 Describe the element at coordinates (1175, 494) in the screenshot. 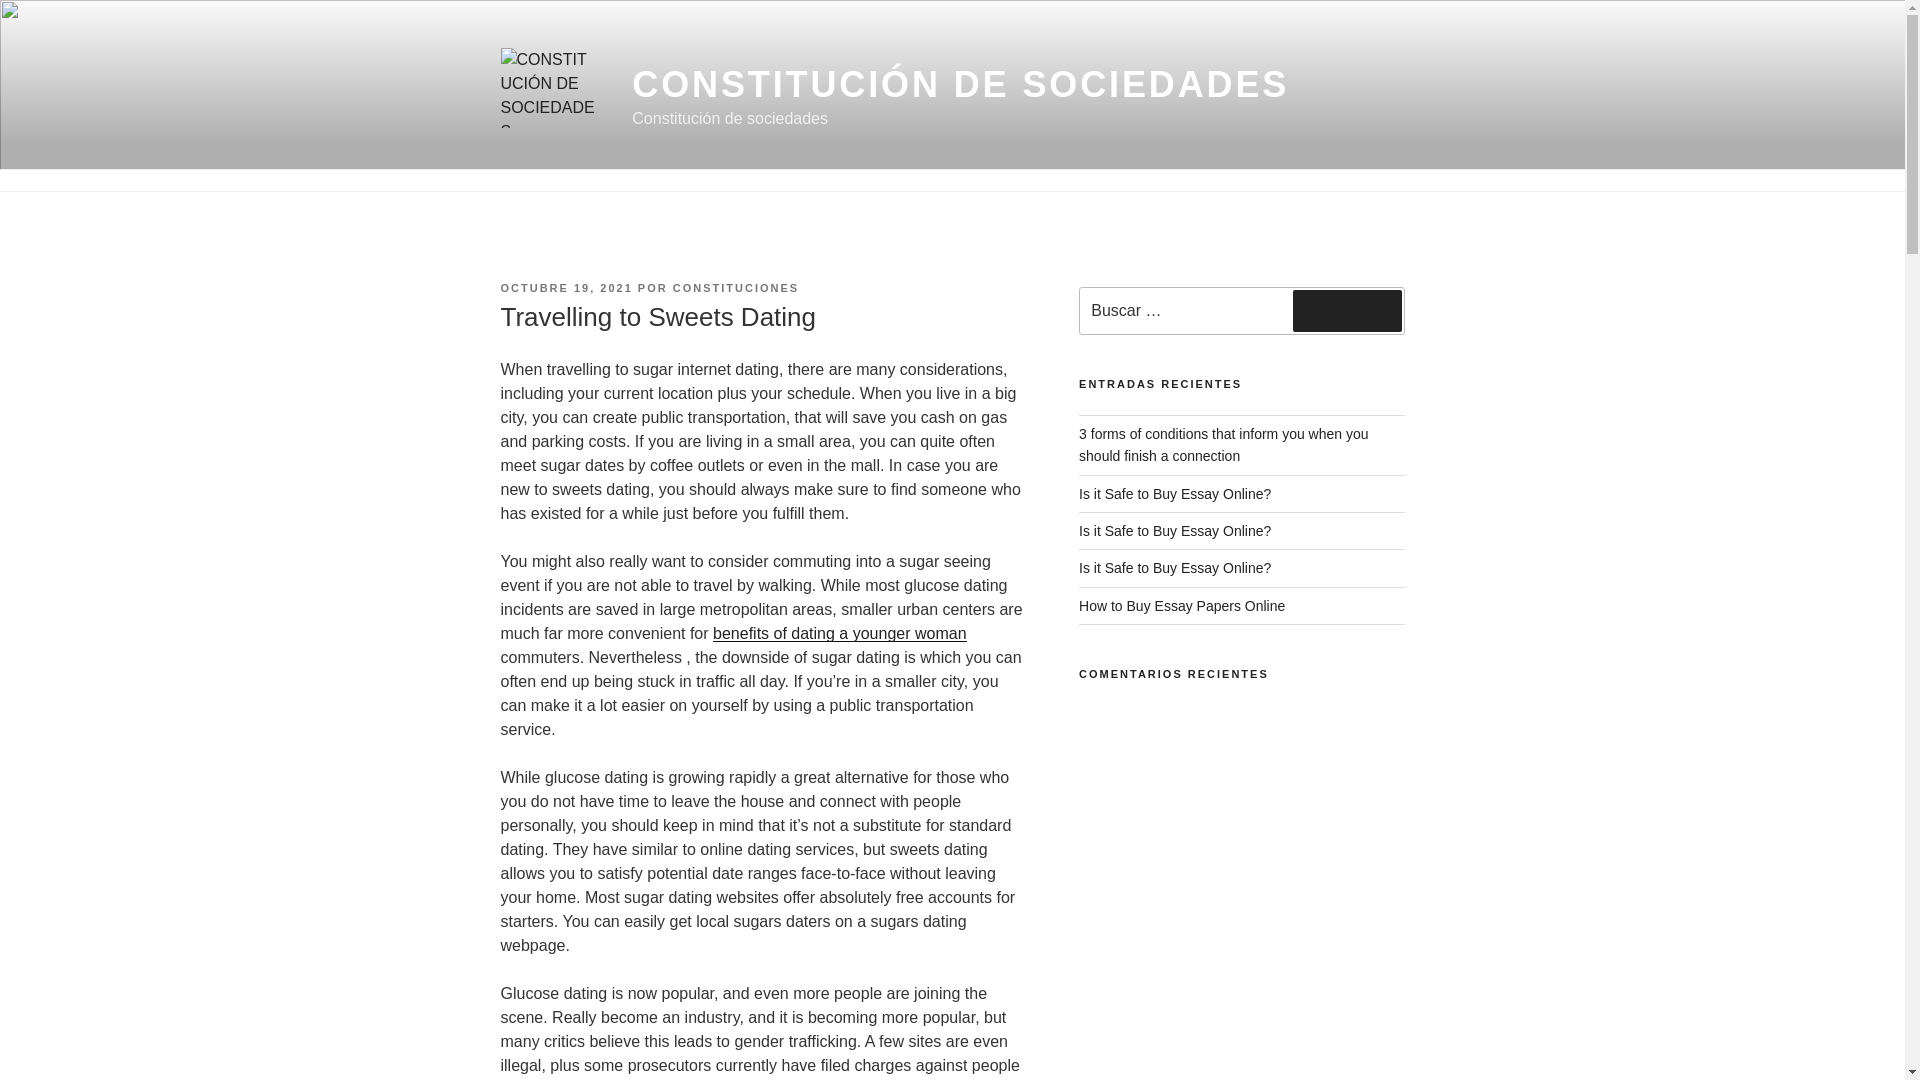

I see `Is it Safe to Buy Essay Online?` at that location.